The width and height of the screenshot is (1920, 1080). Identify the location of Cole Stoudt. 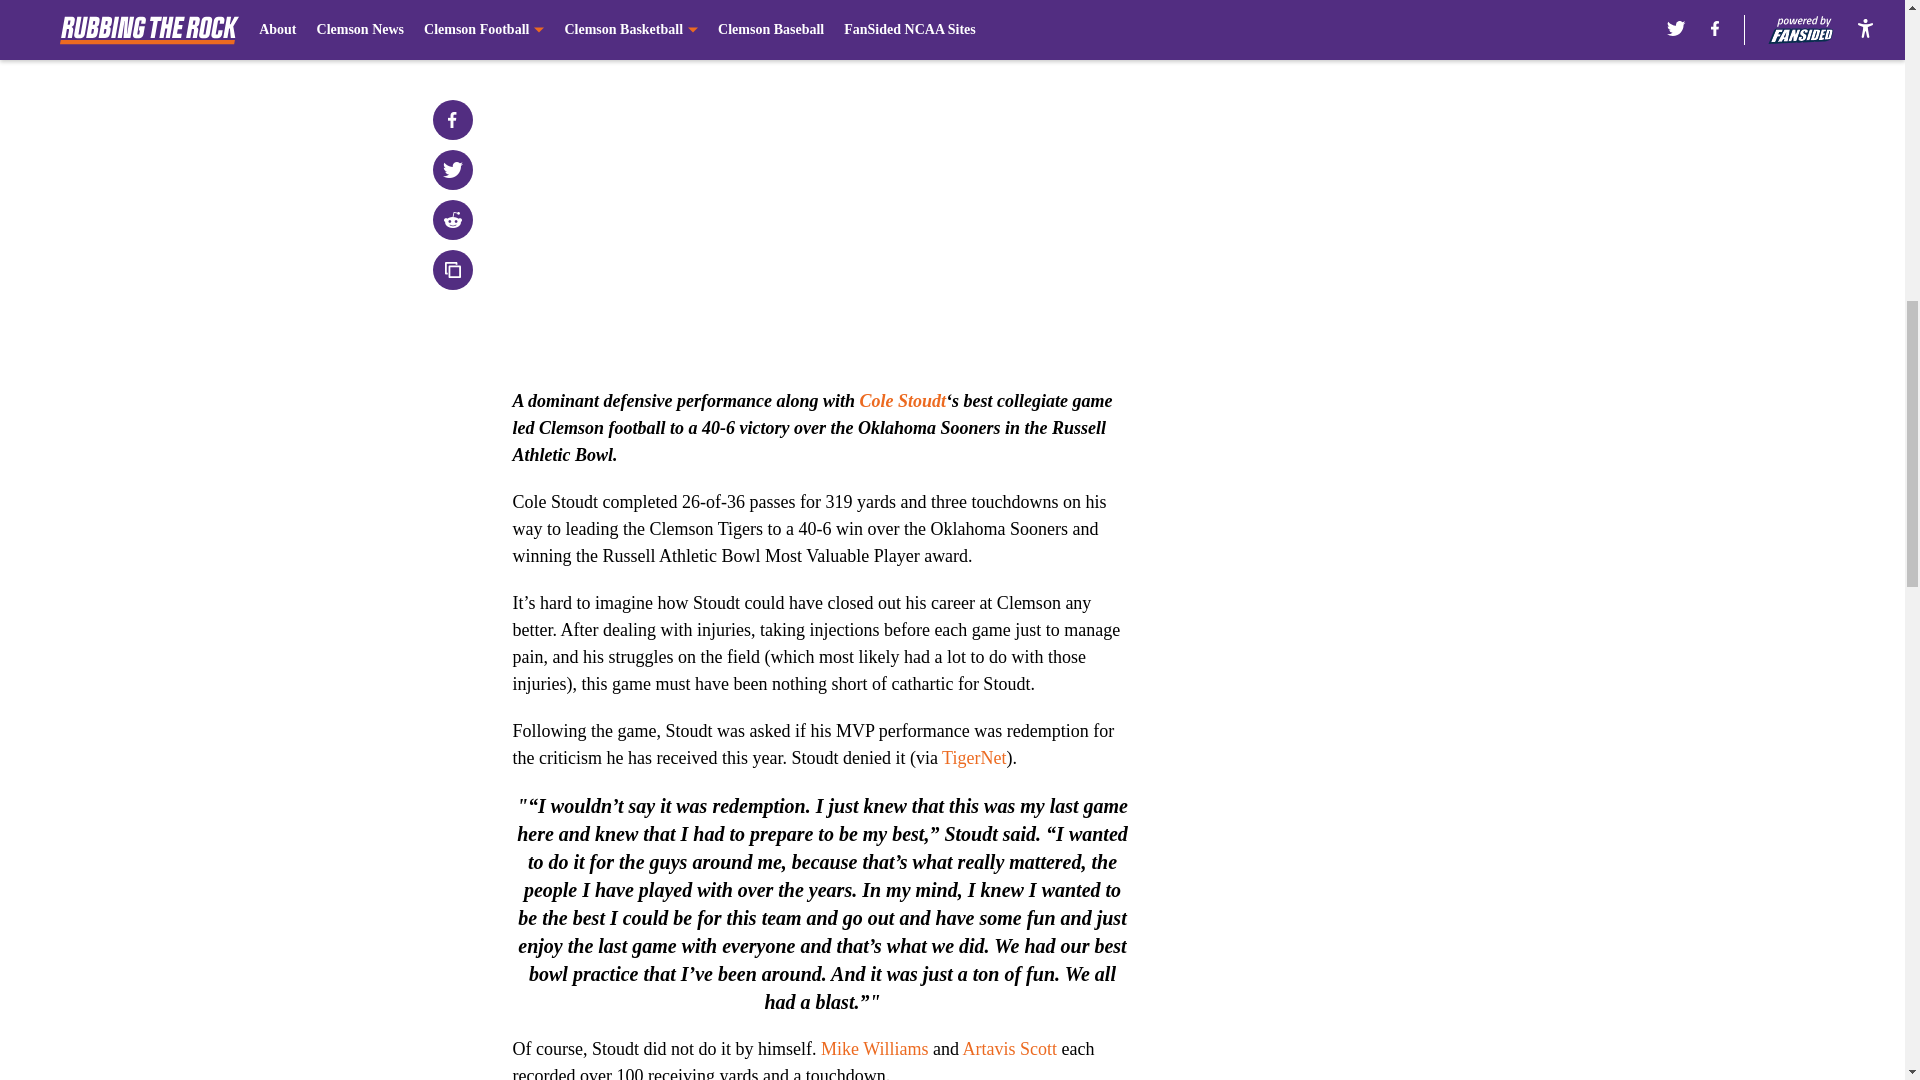
(903, 400).